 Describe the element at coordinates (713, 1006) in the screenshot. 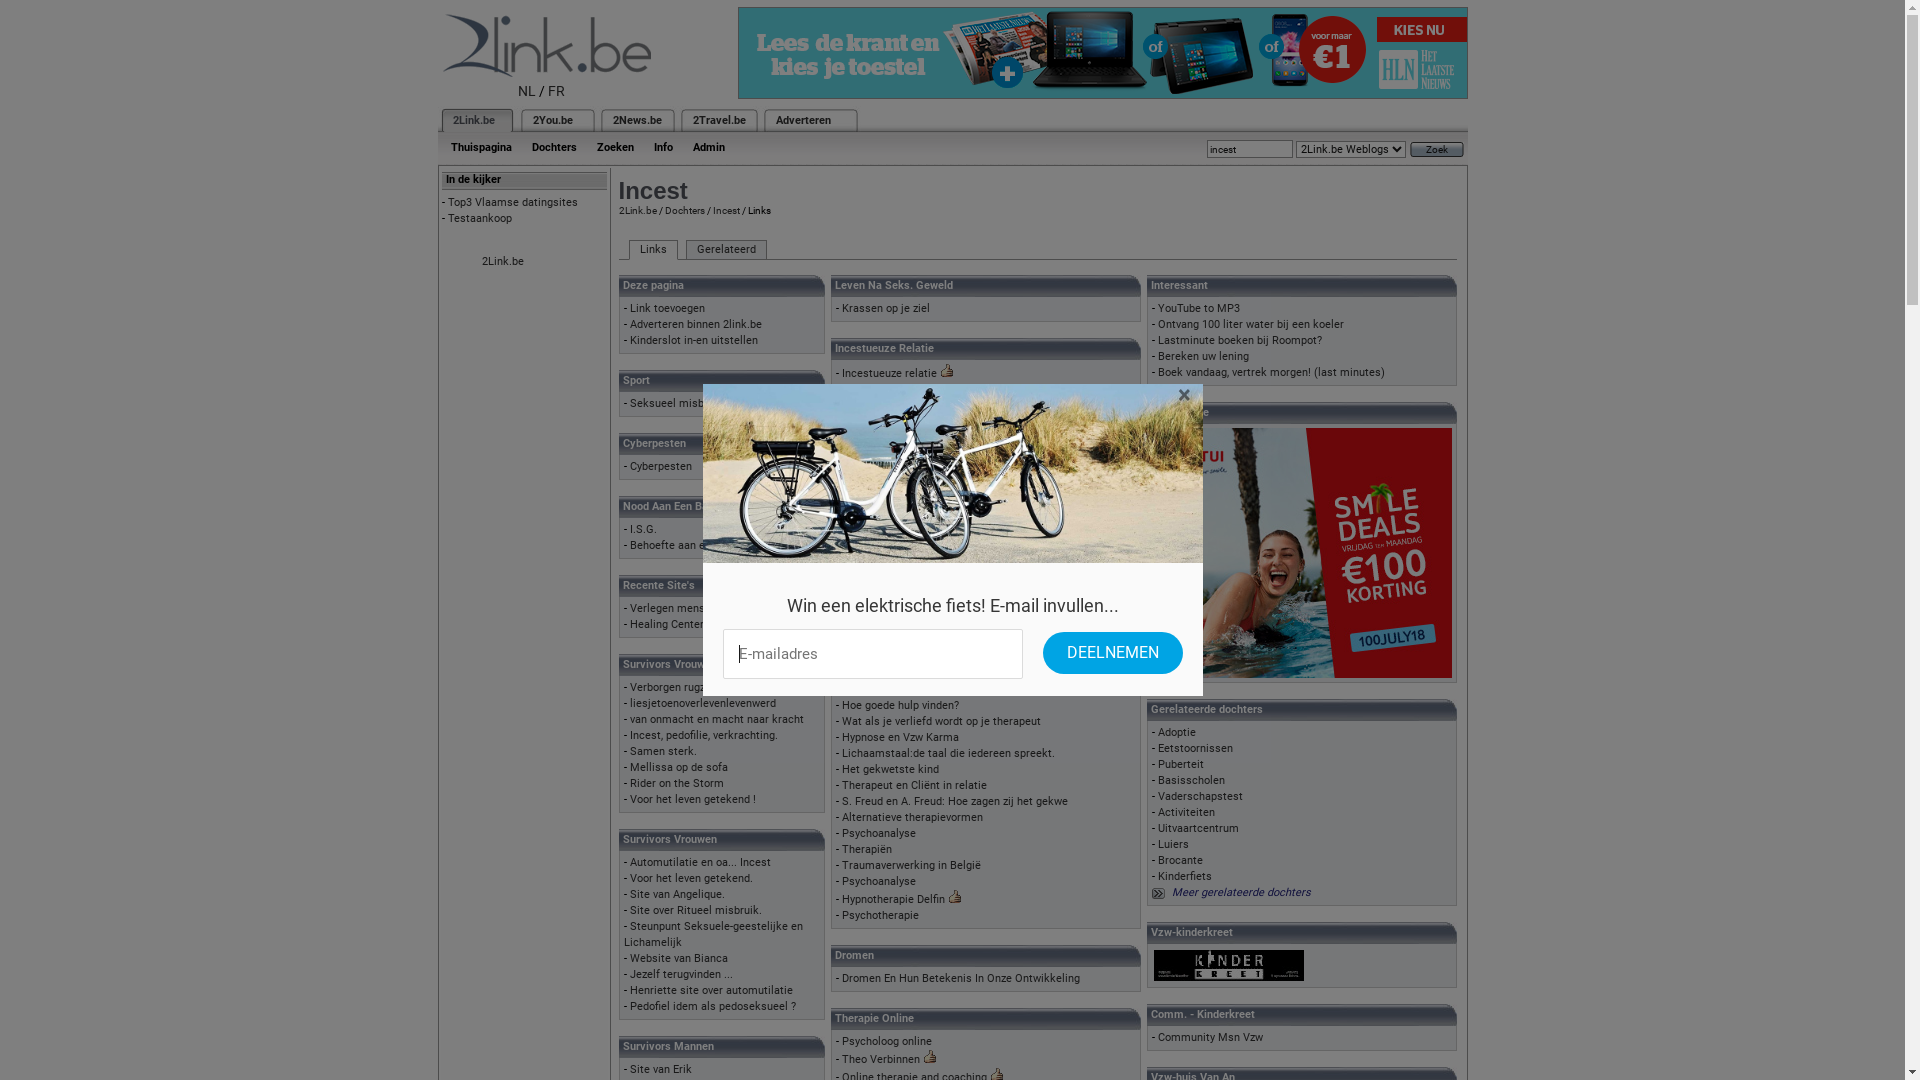

I see `Pedofiel idem als pedoseksueel ?` at that location.